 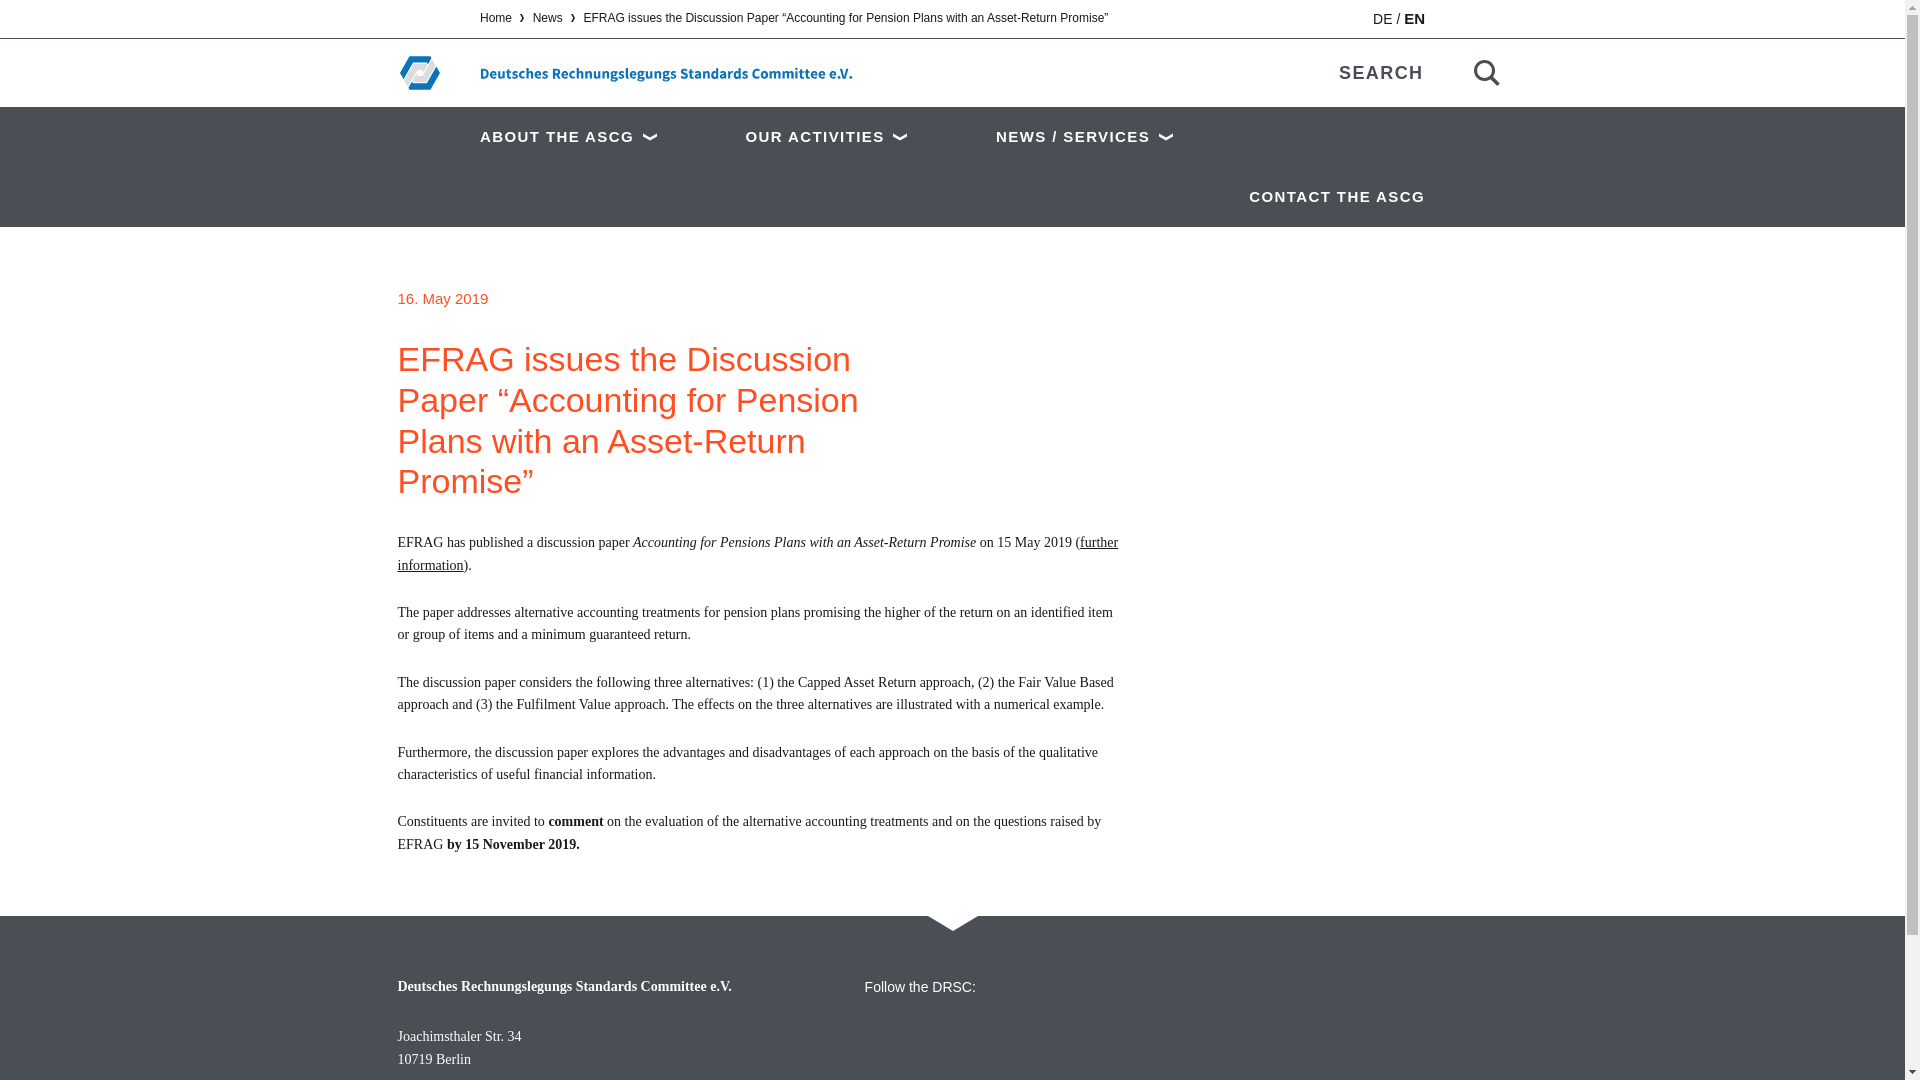 I want to click on Home, so click(x=496, y=17).